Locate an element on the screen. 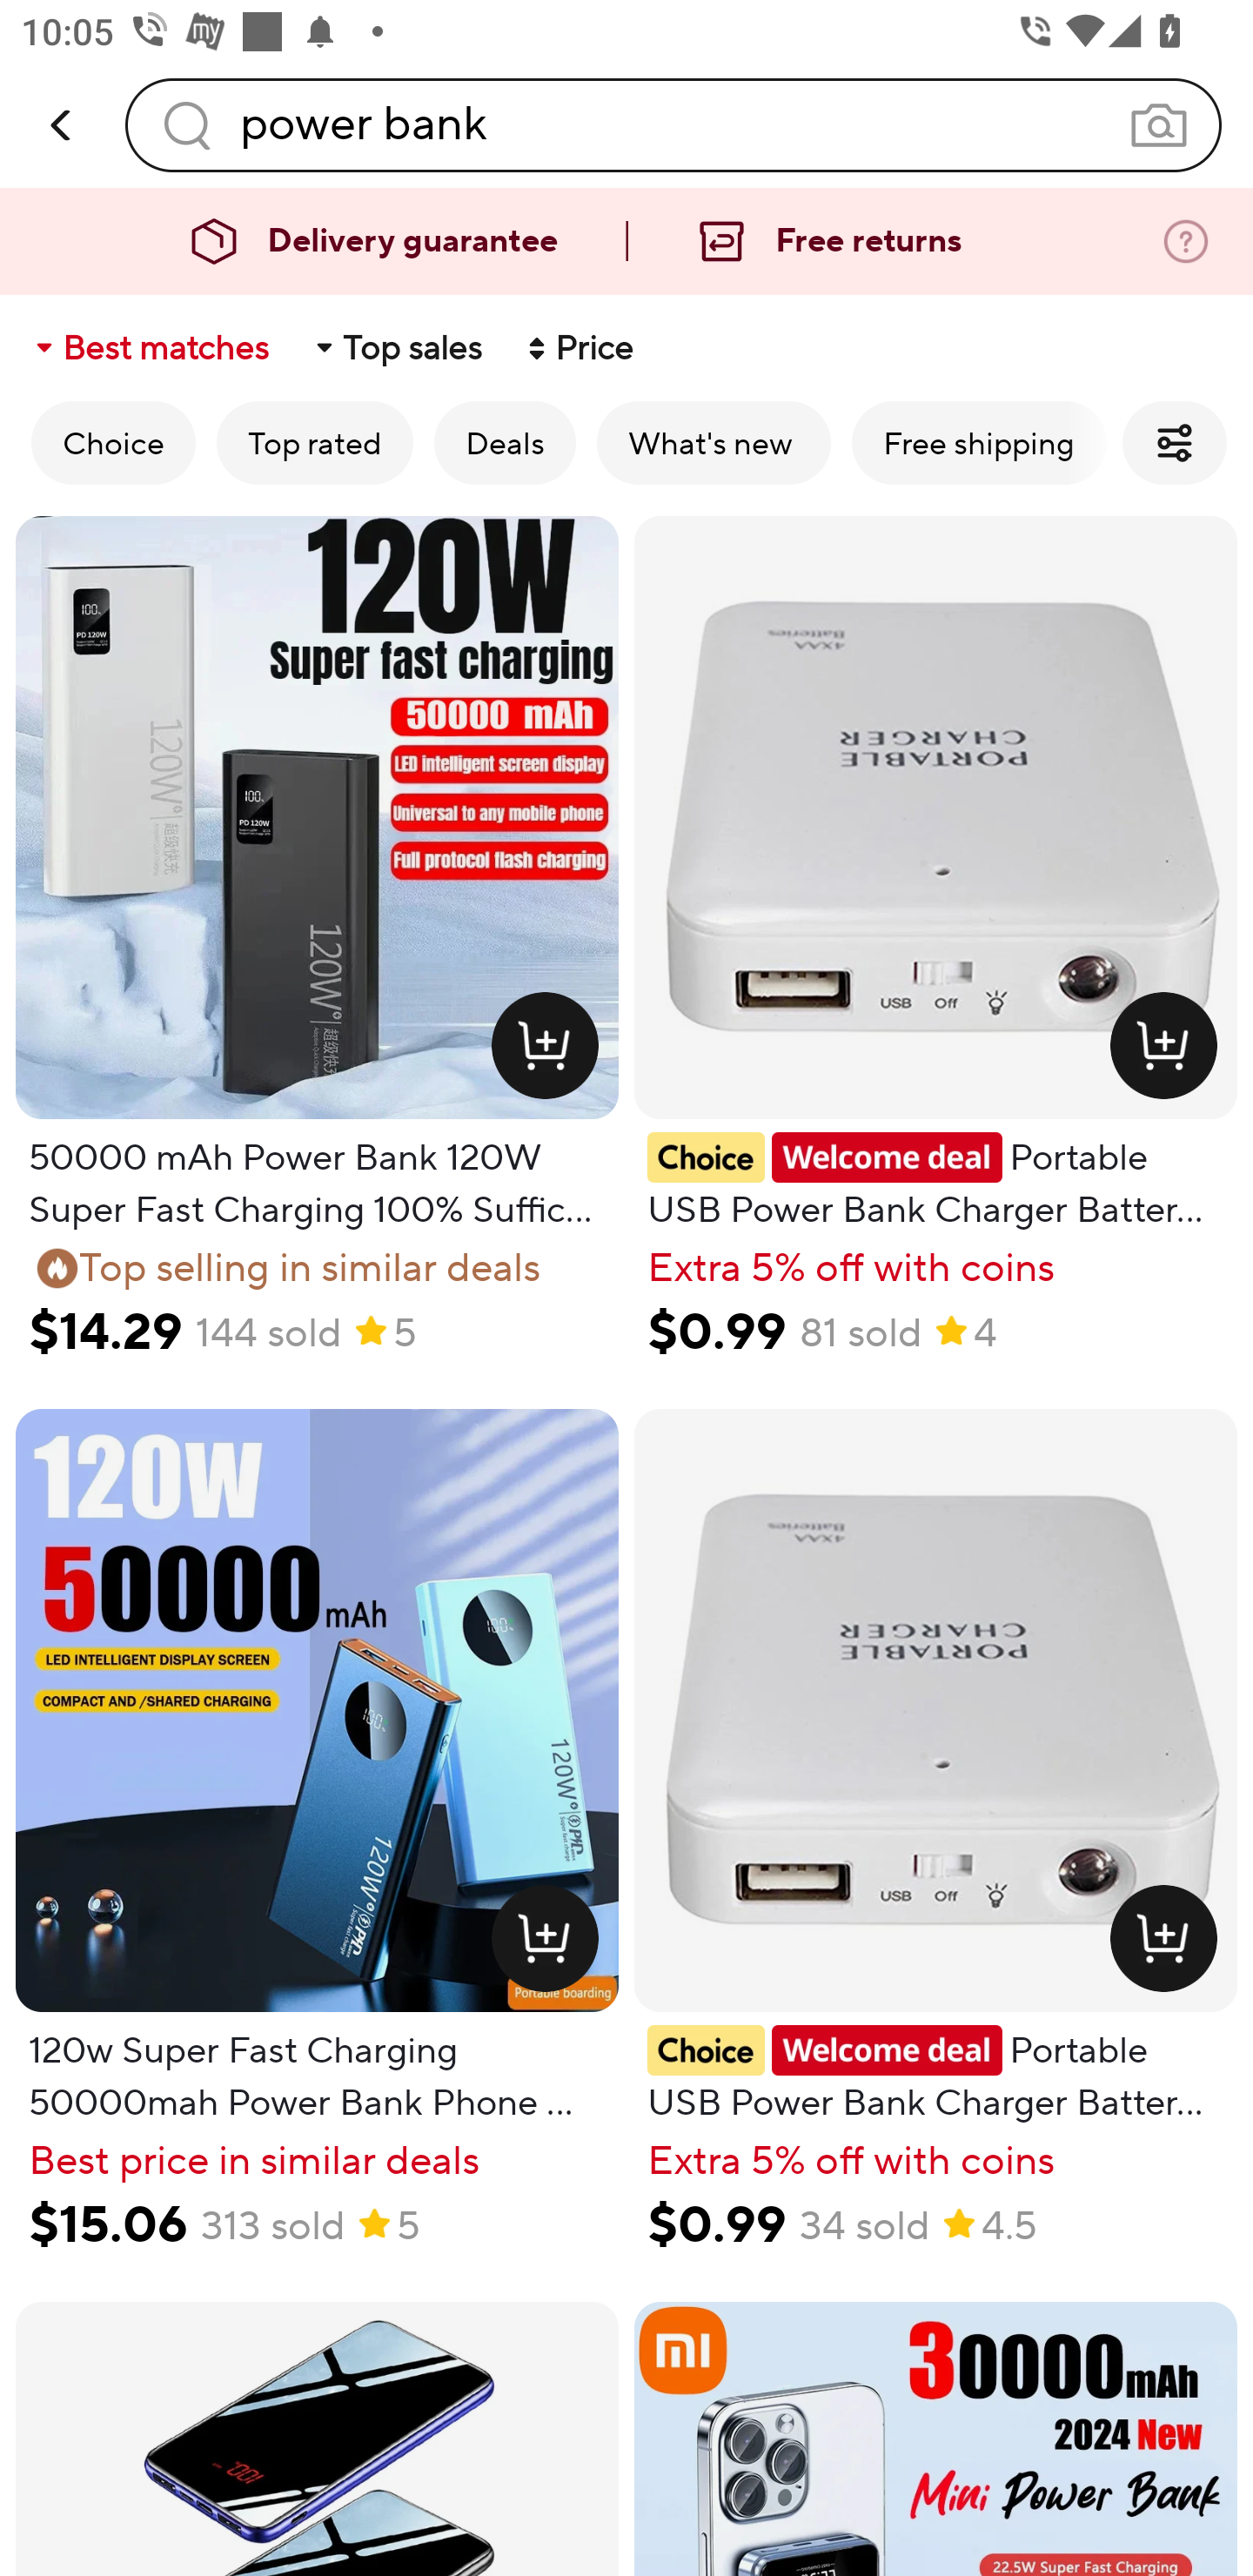 Image resolution: width=1253 pixels, height=2576 pixels. back is located at coordinates (63, 125).